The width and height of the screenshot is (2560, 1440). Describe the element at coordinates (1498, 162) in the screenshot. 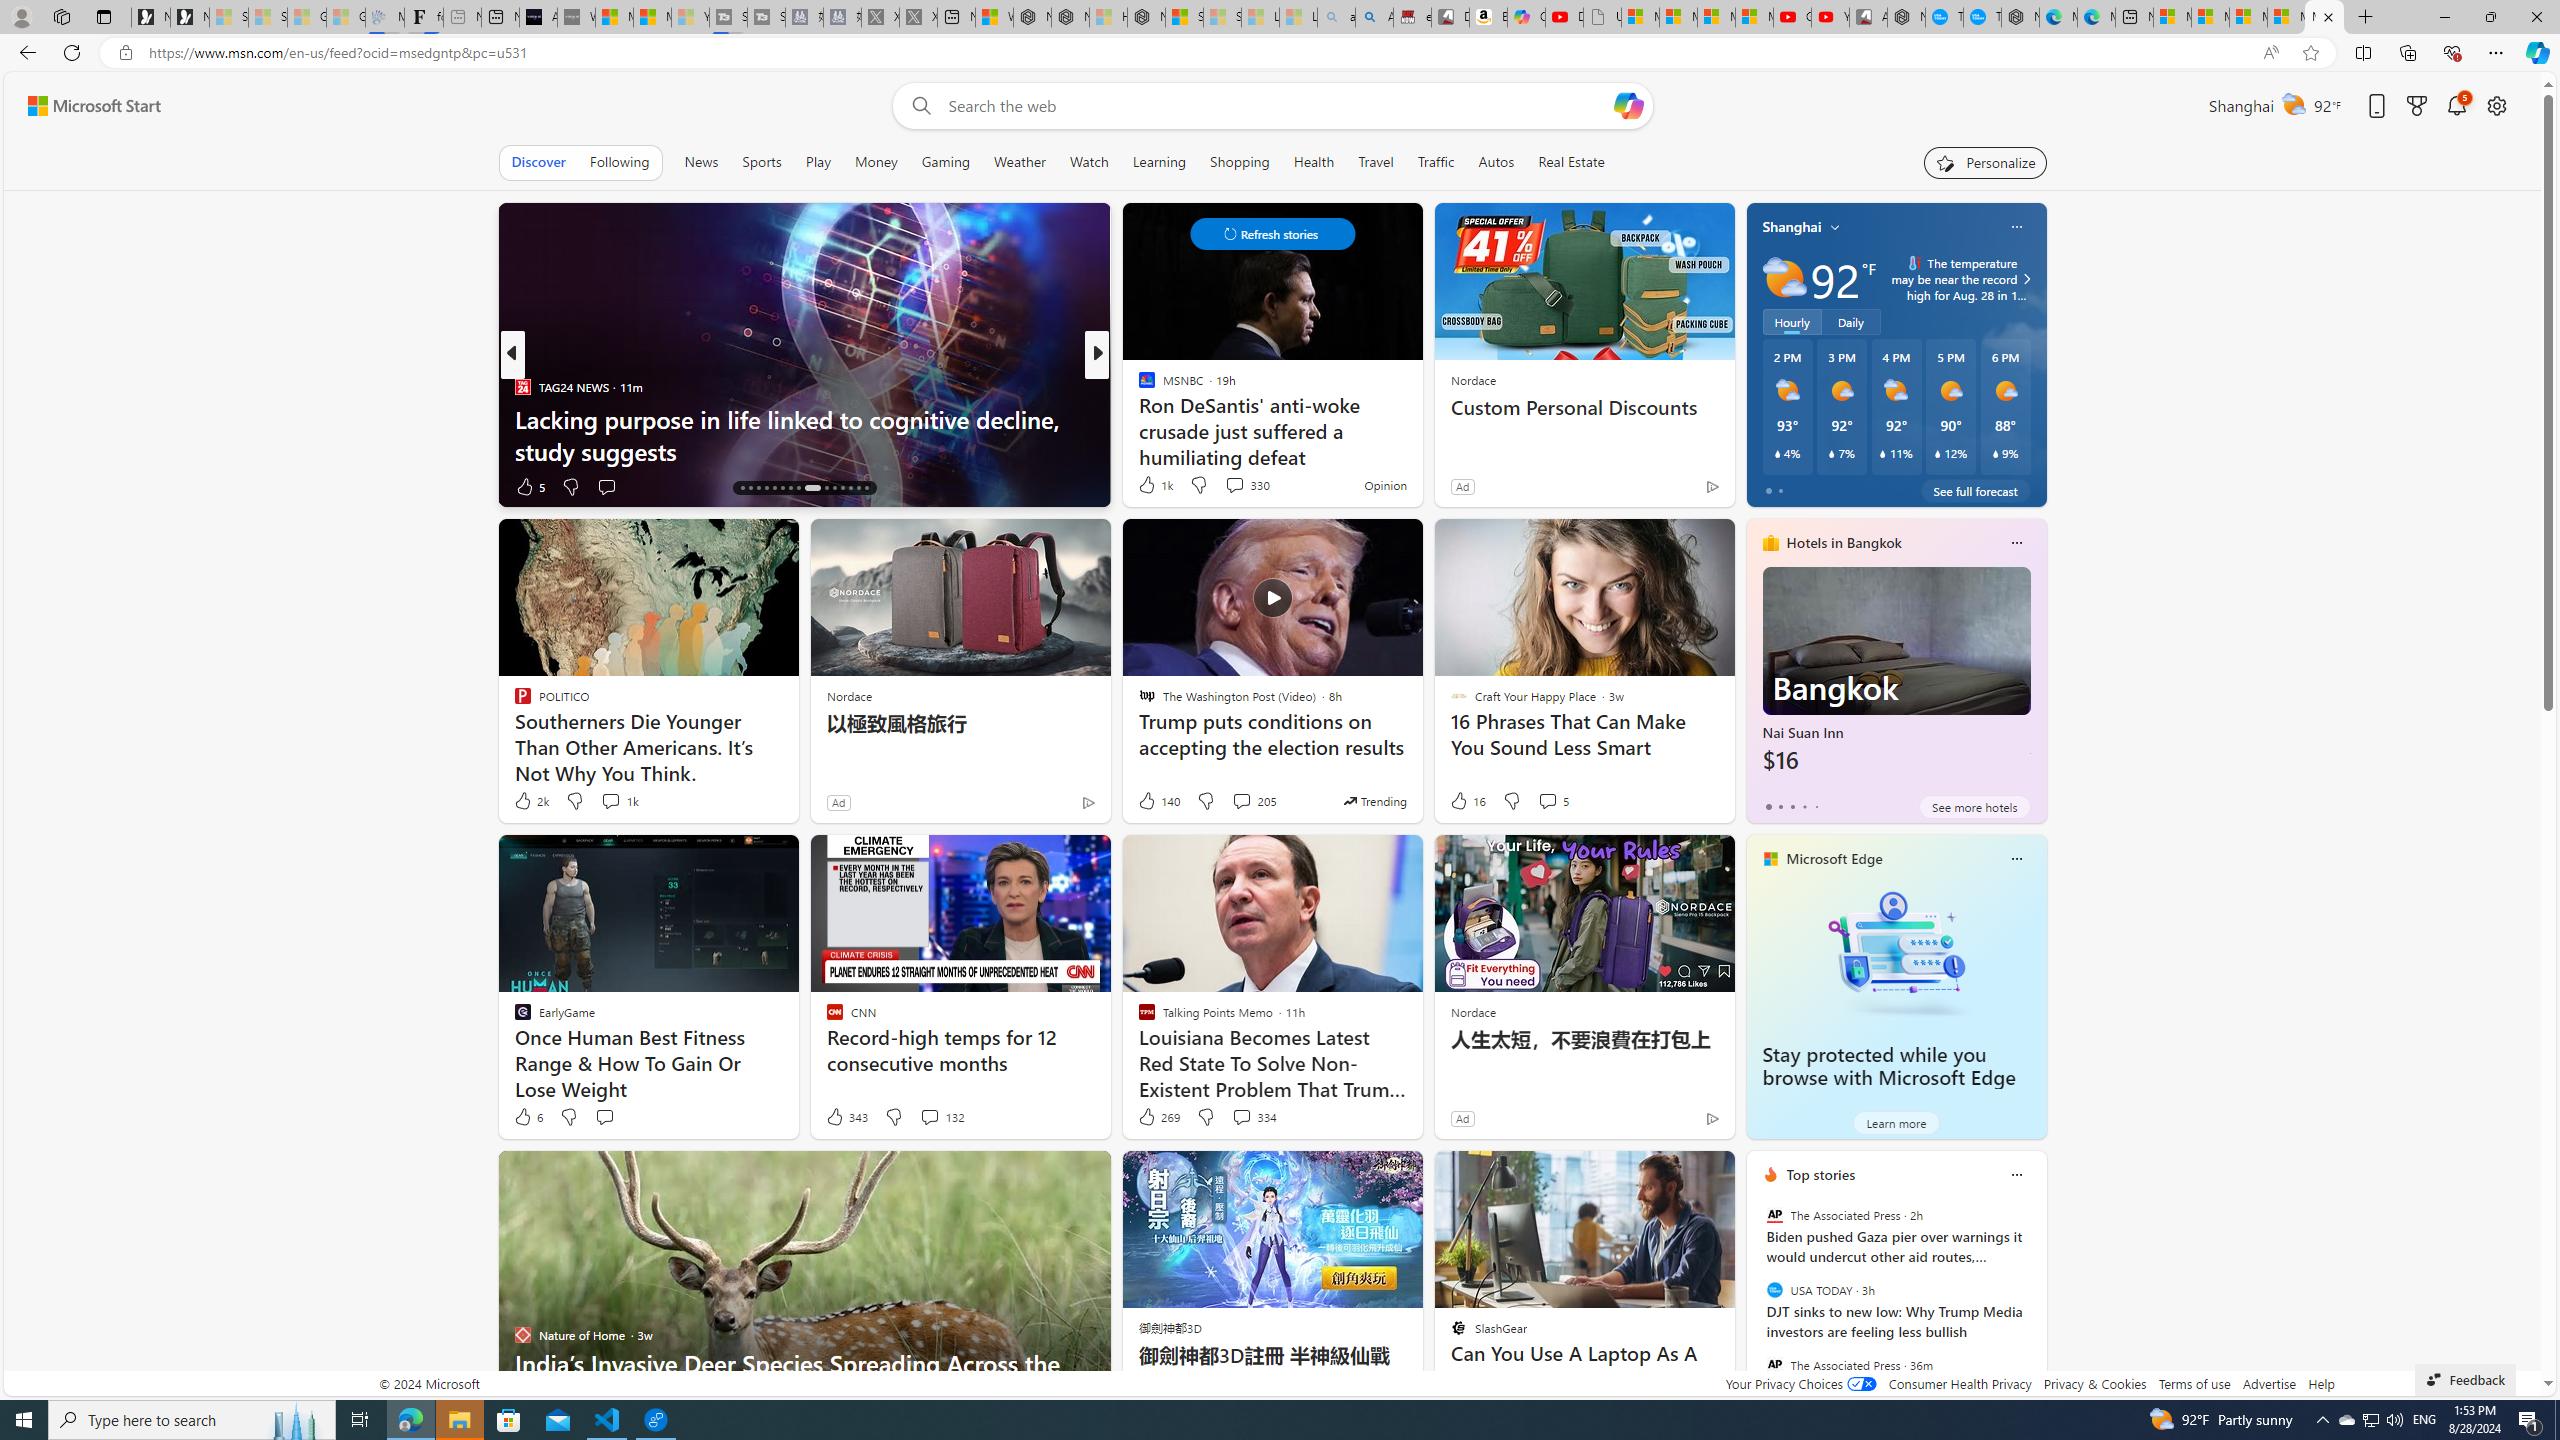

I see `Autos` at that location.